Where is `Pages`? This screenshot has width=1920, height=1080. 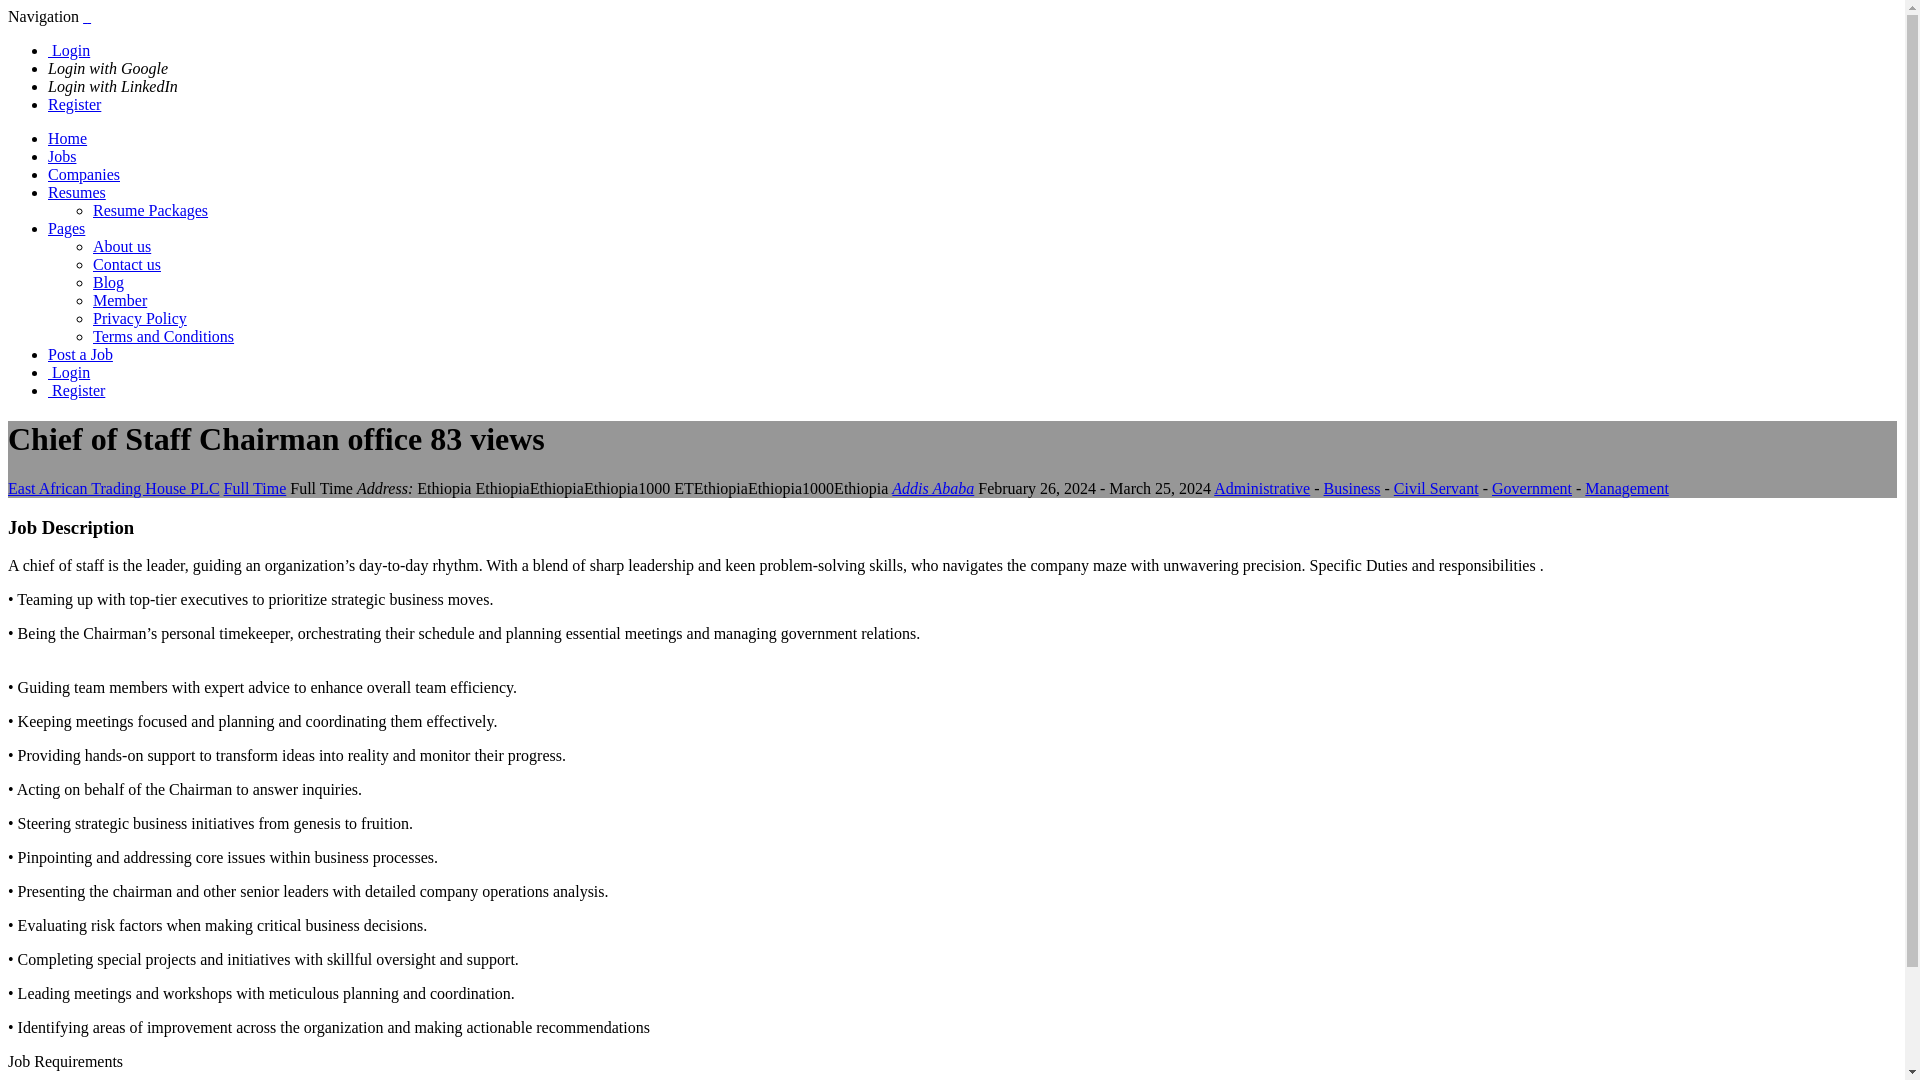 Pages is located at coordinates (66, 228).